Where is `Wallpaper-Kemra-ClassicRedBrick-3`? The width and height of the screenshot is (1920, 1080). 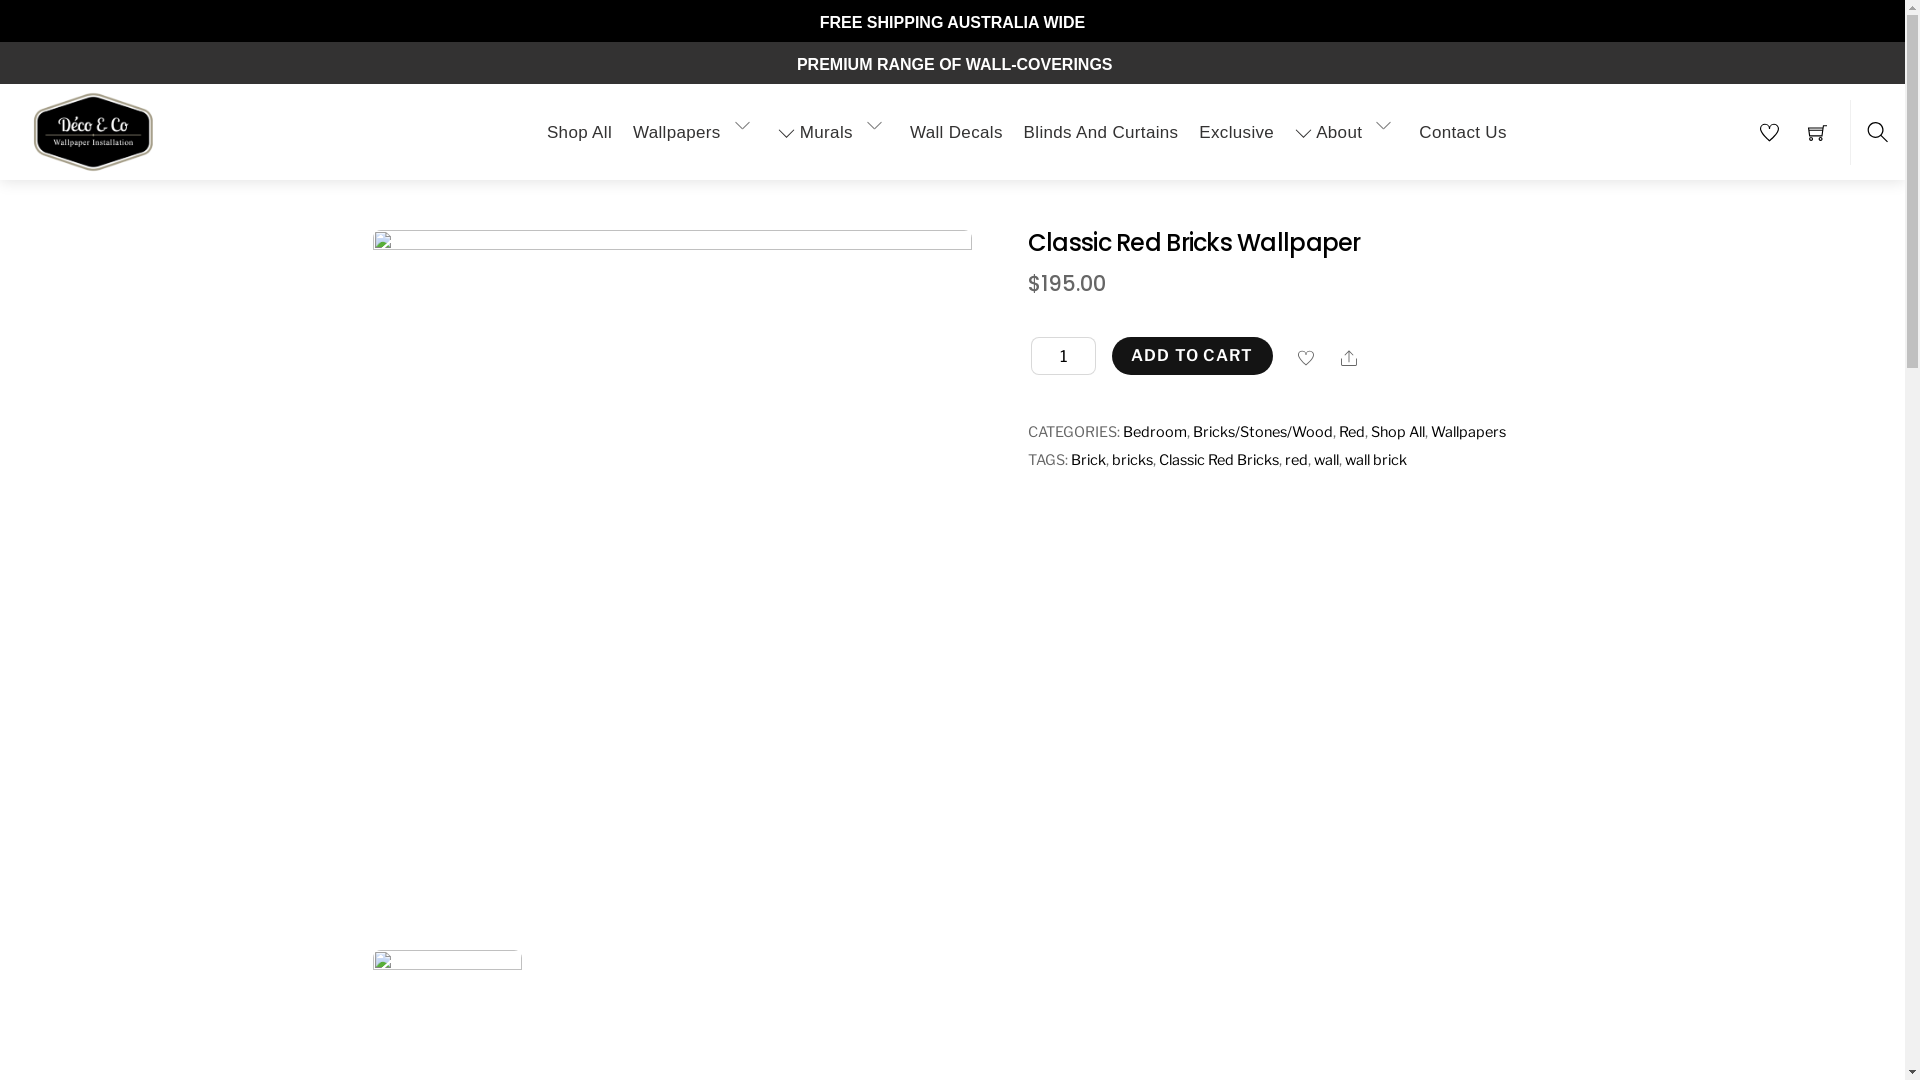 Wallpaper-Kemra-ClassicRedBrick-3 is located at coordinates (672, 590).